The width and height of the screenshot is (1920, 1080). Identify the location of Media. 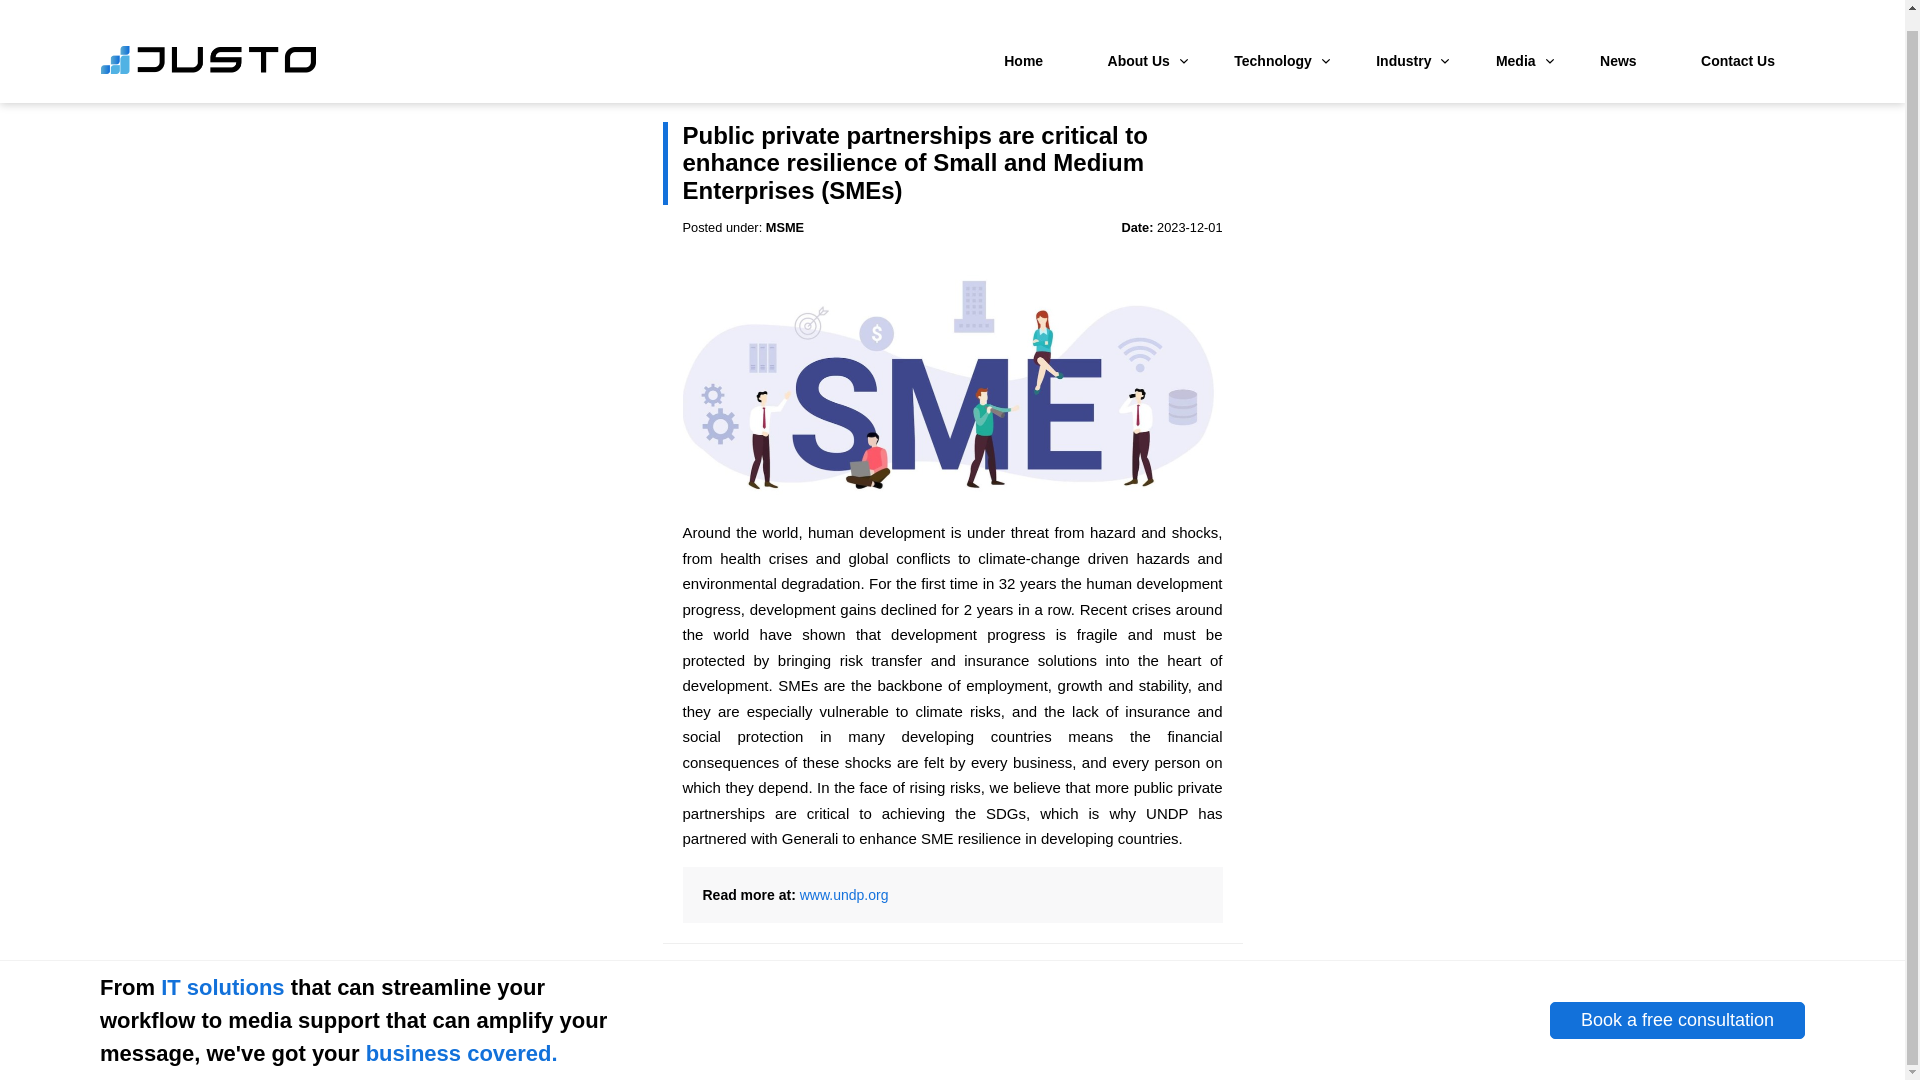
(1516, 43).